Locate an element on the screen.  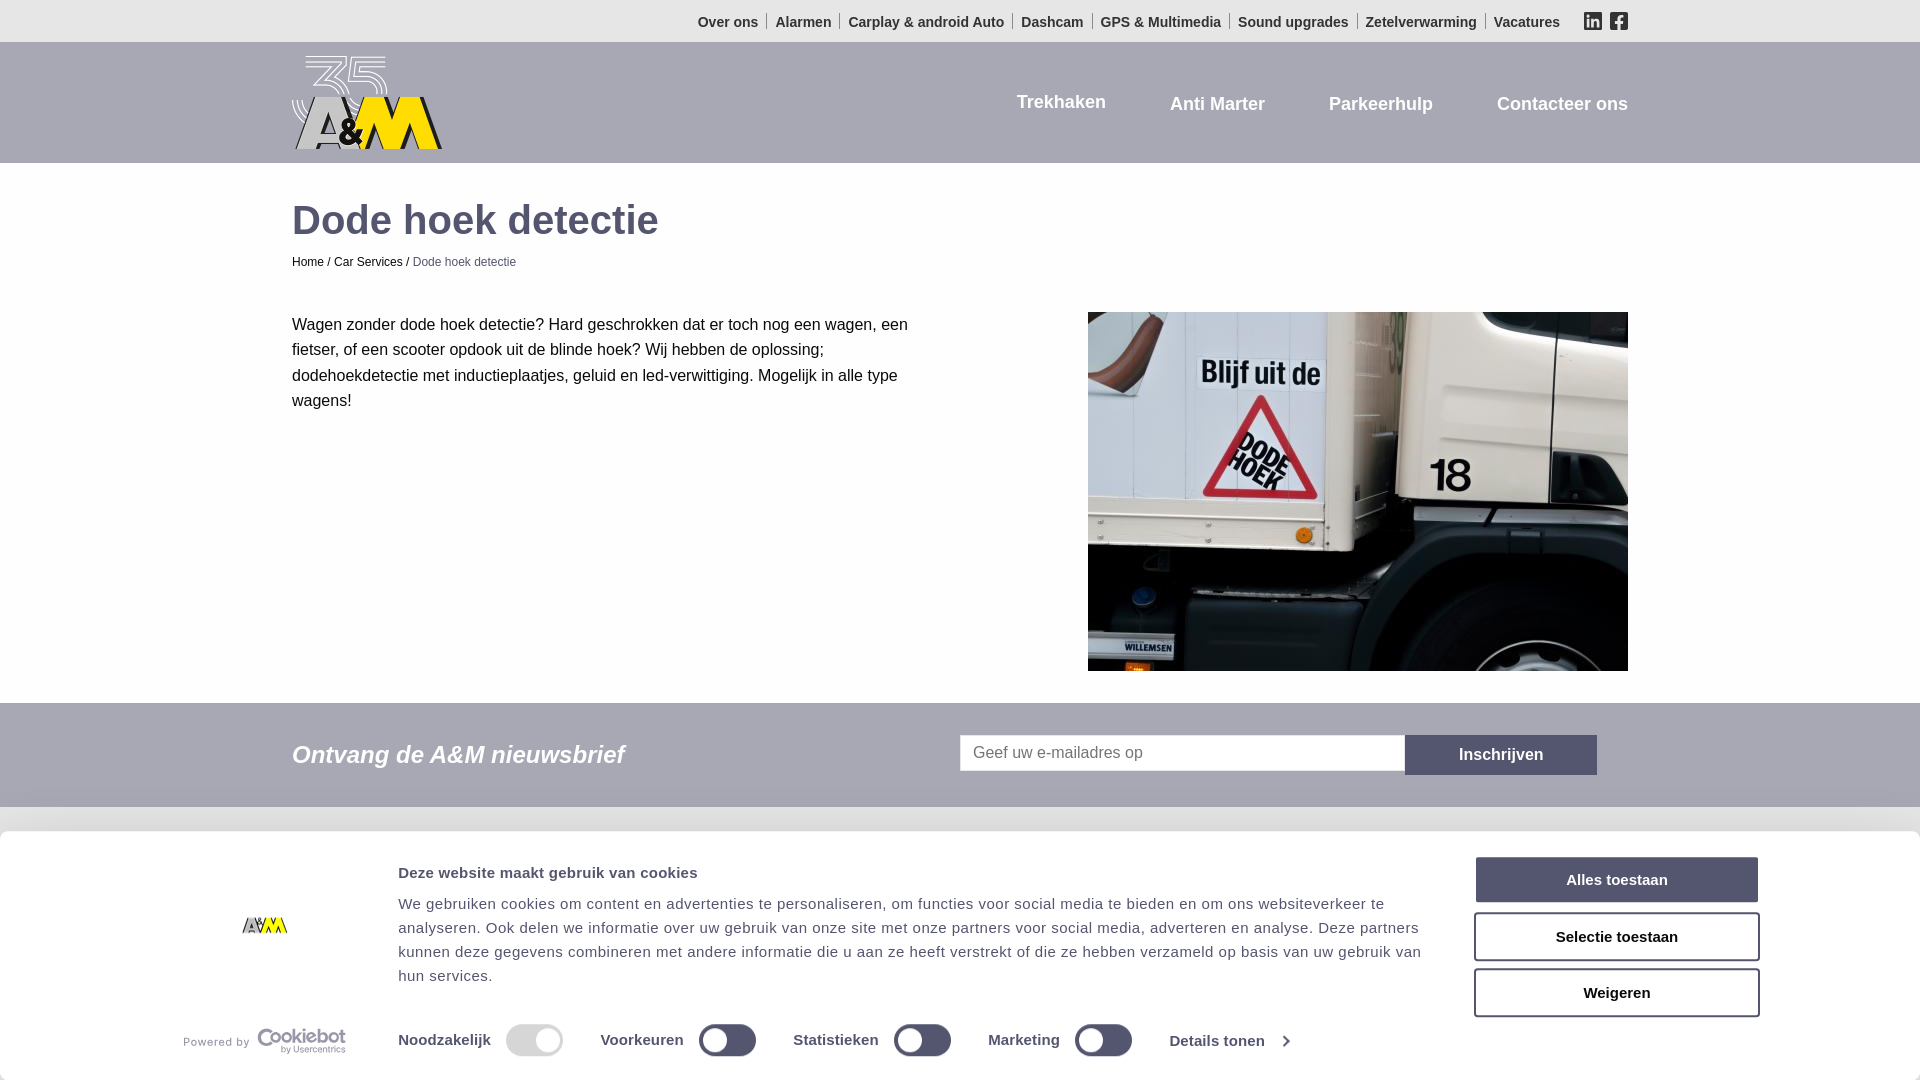
Over ons is located at coordinates (728, 22).